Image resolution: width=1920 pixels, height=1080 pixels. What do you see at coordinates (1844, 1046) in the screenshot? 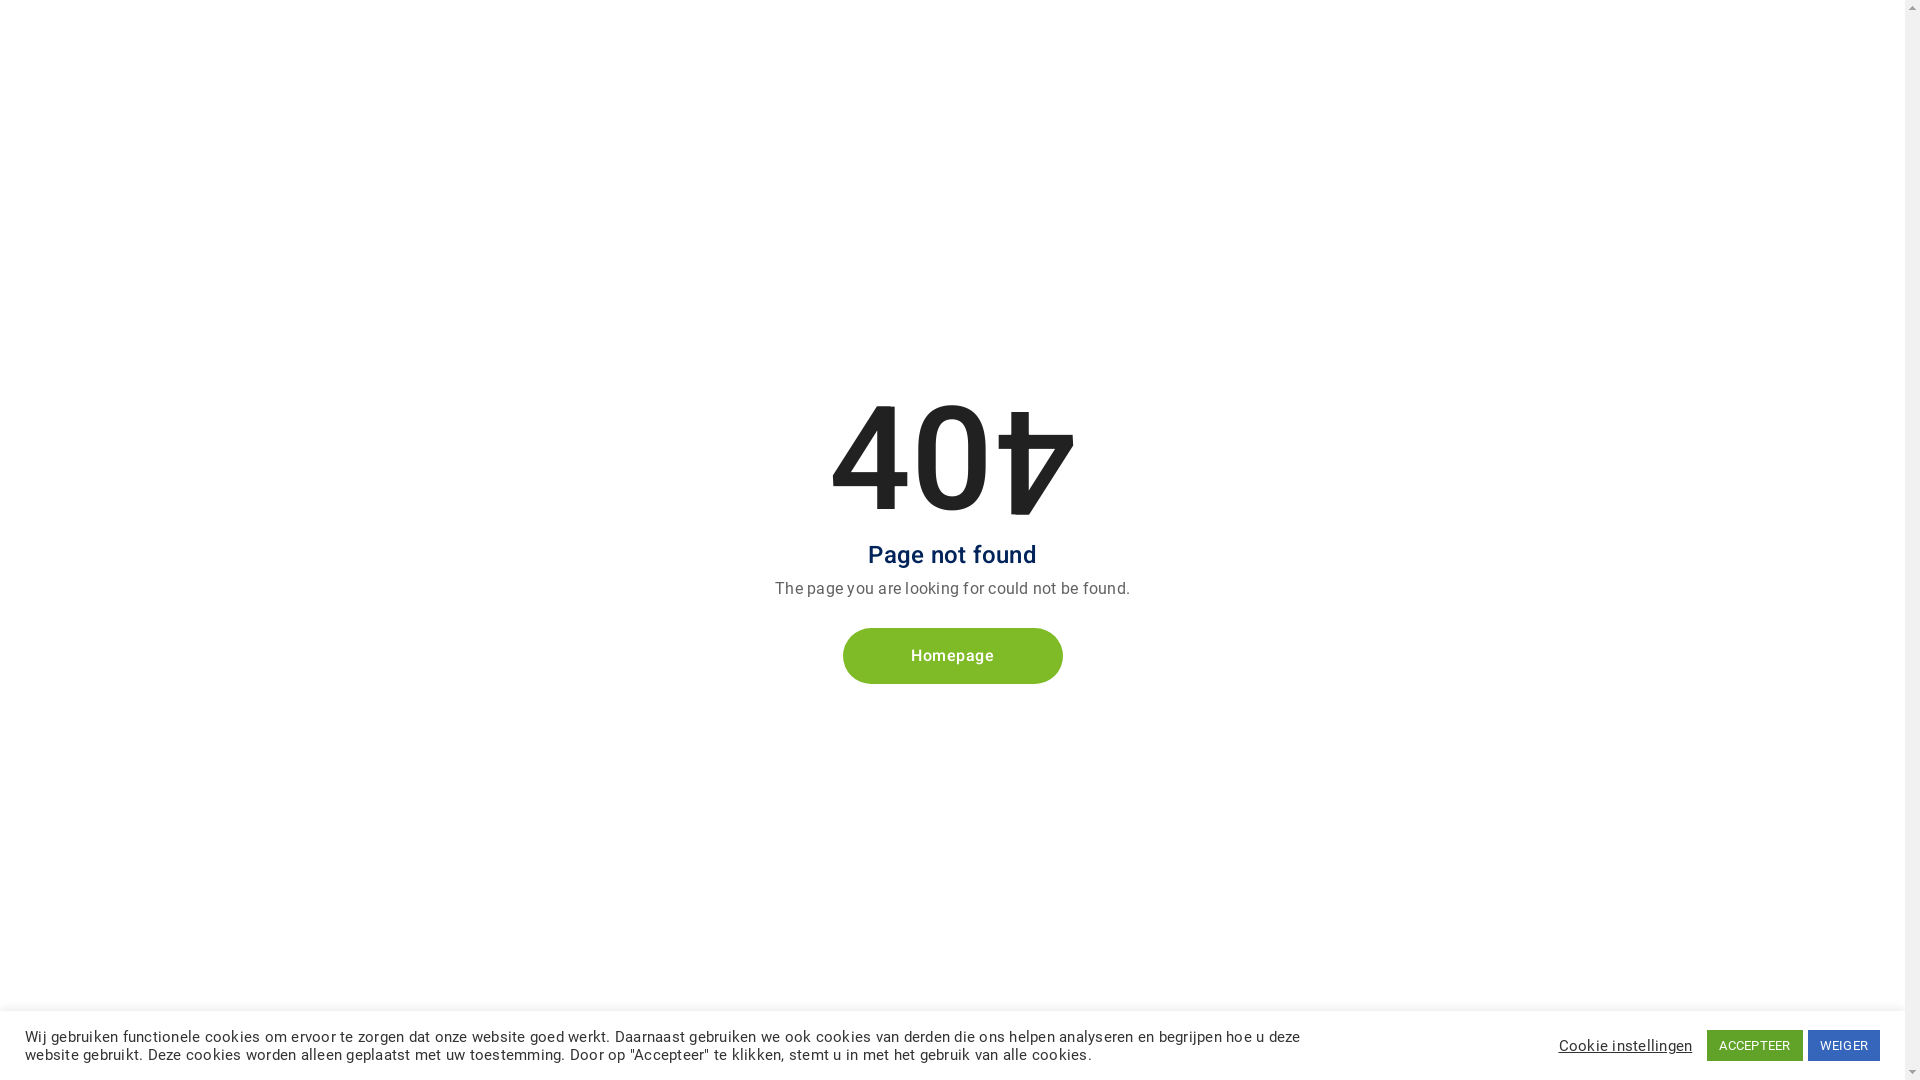
I see `WEIGER` at bounding box center [1844, 1046].